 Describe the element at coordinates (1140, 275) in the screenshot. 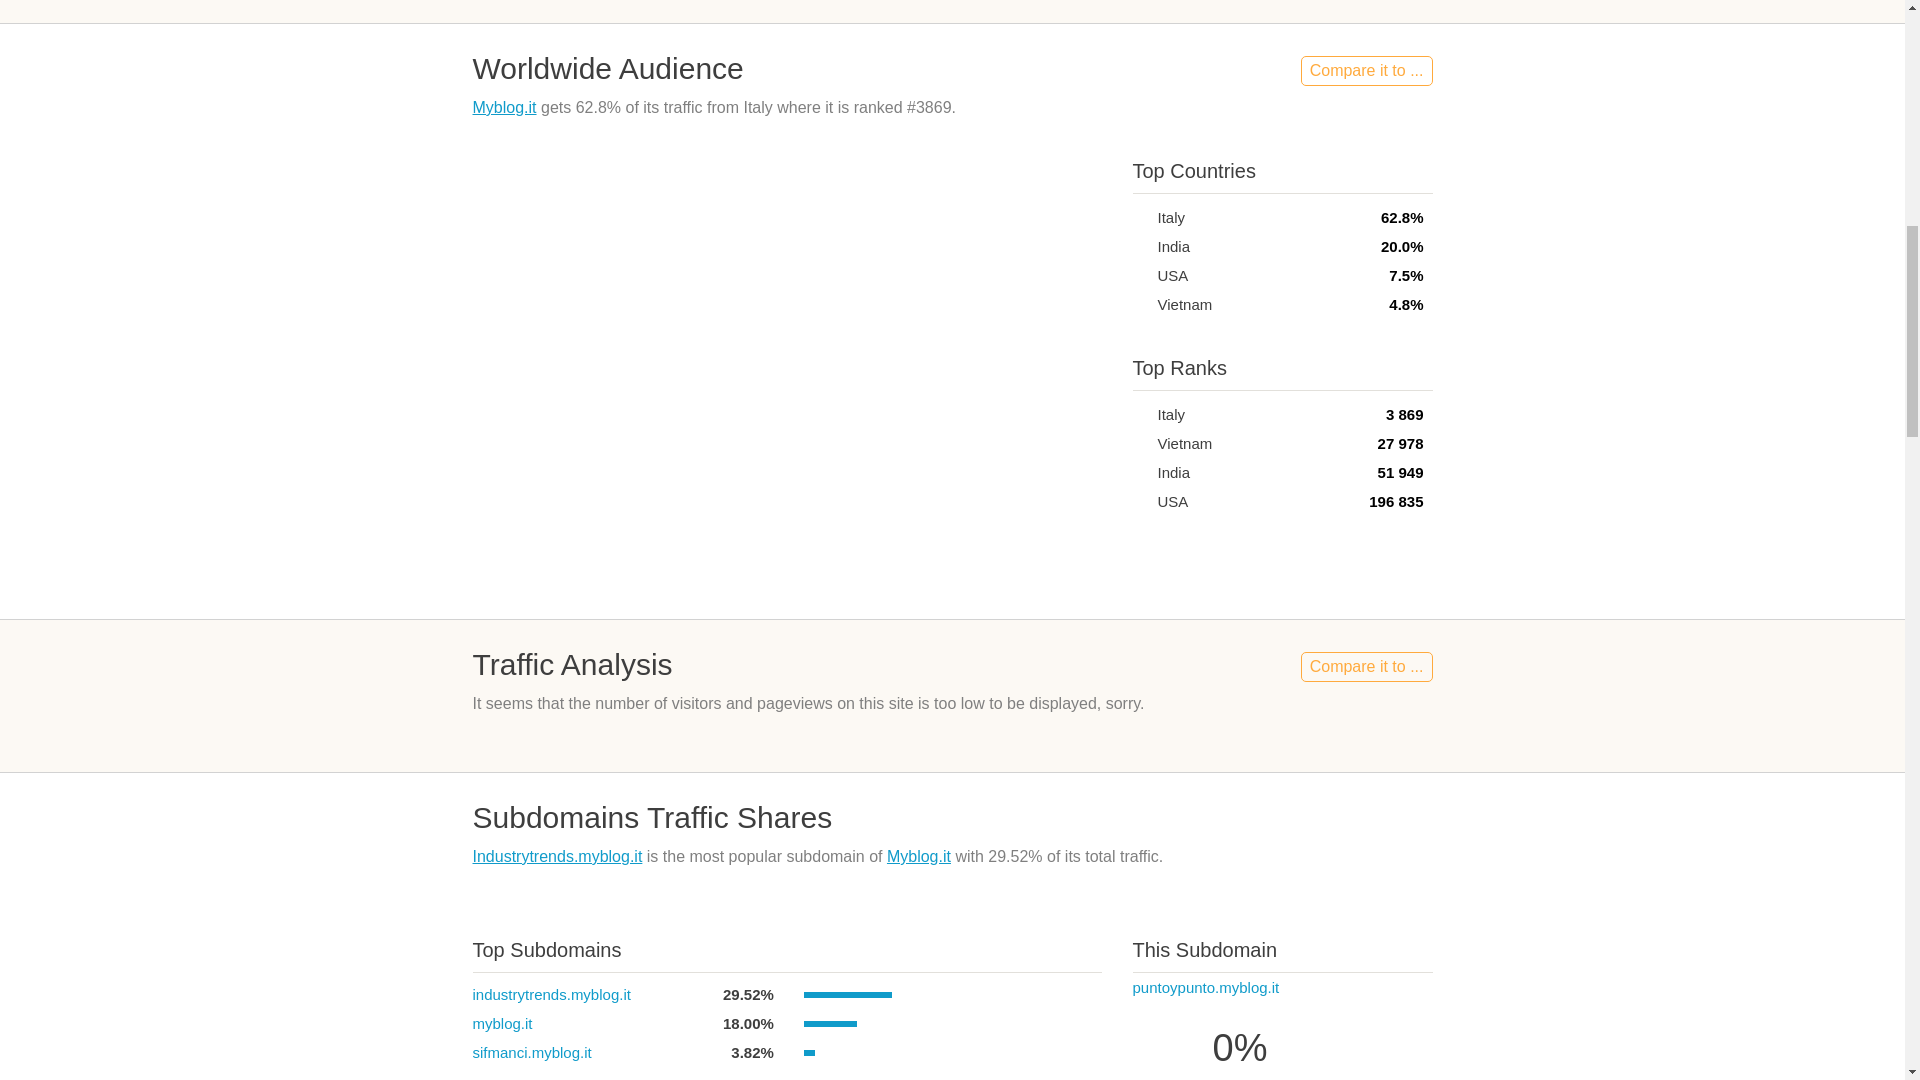

I see `USA` at that location.